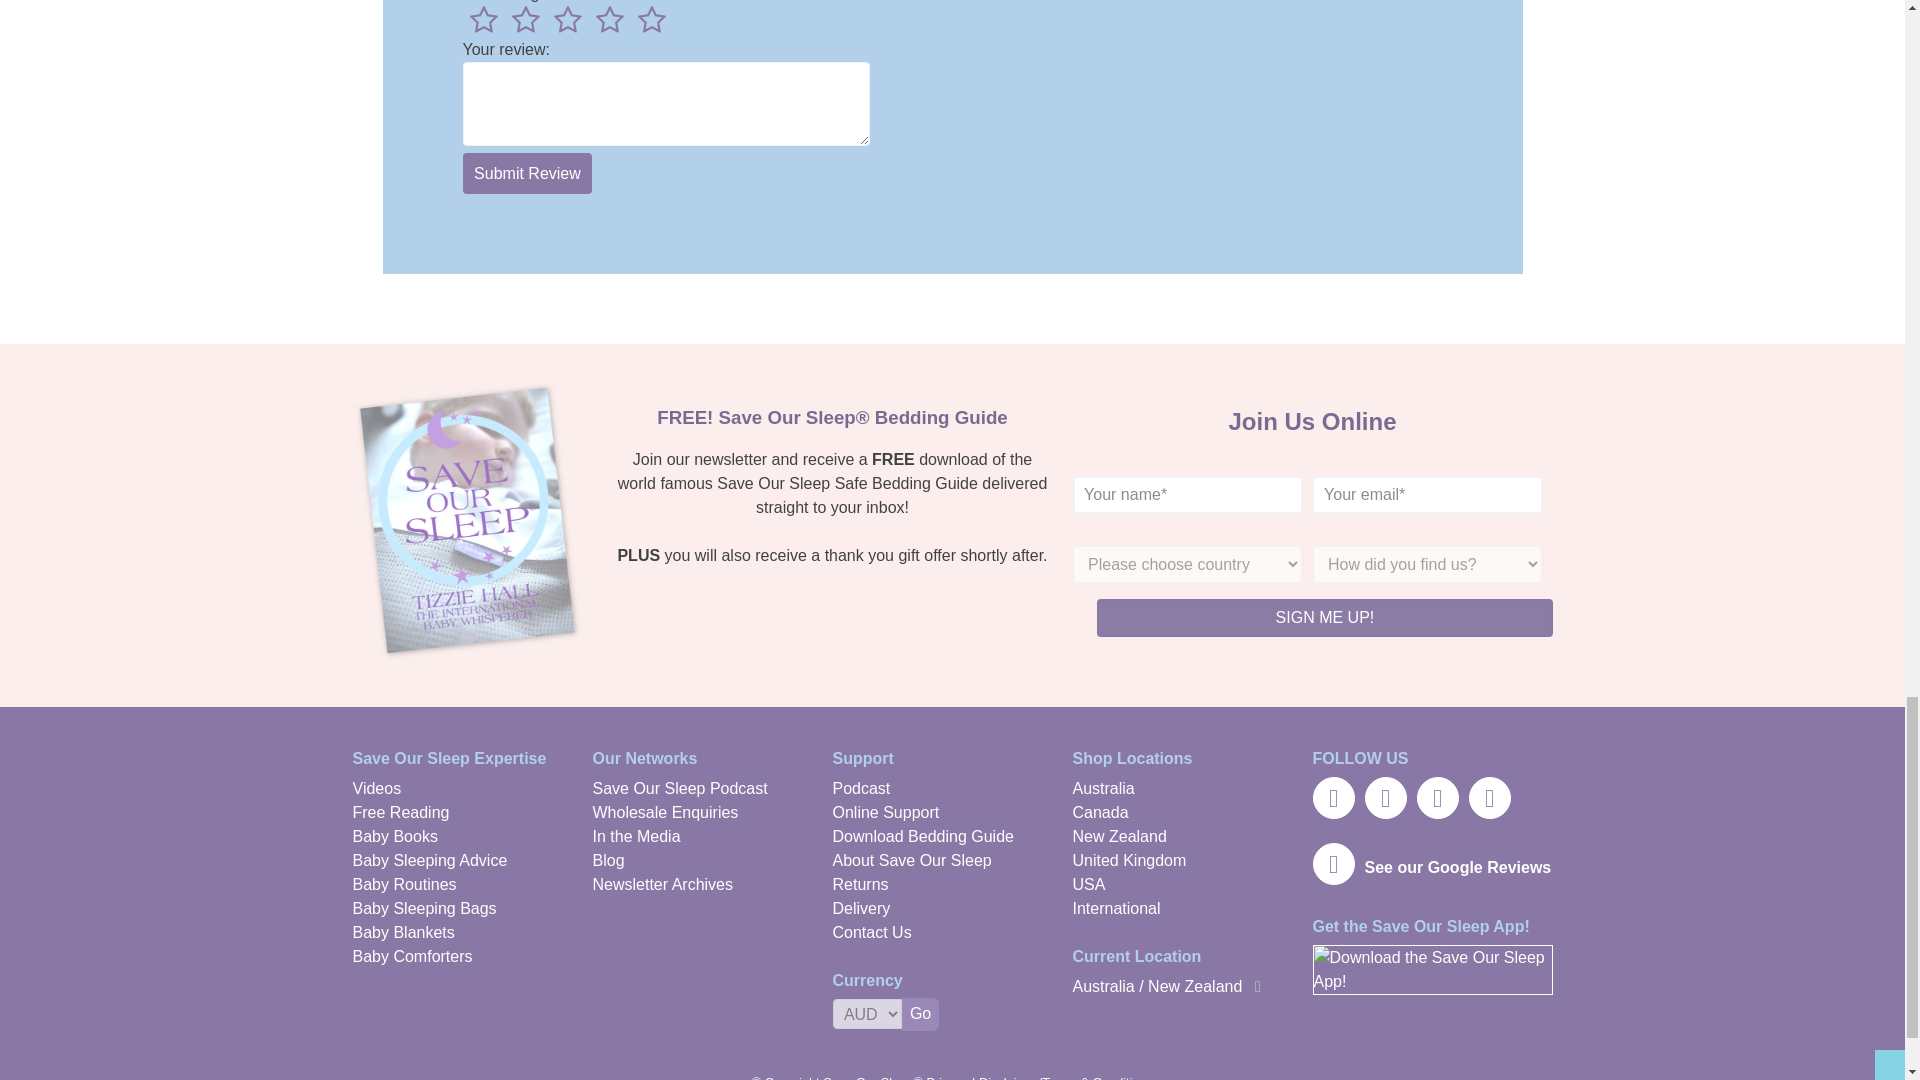 The image size is (1920, 1080). What do you see at coordinates (1488, 797) in the screenshot?
I see `Instagram` at bounding box center [1488, 797].